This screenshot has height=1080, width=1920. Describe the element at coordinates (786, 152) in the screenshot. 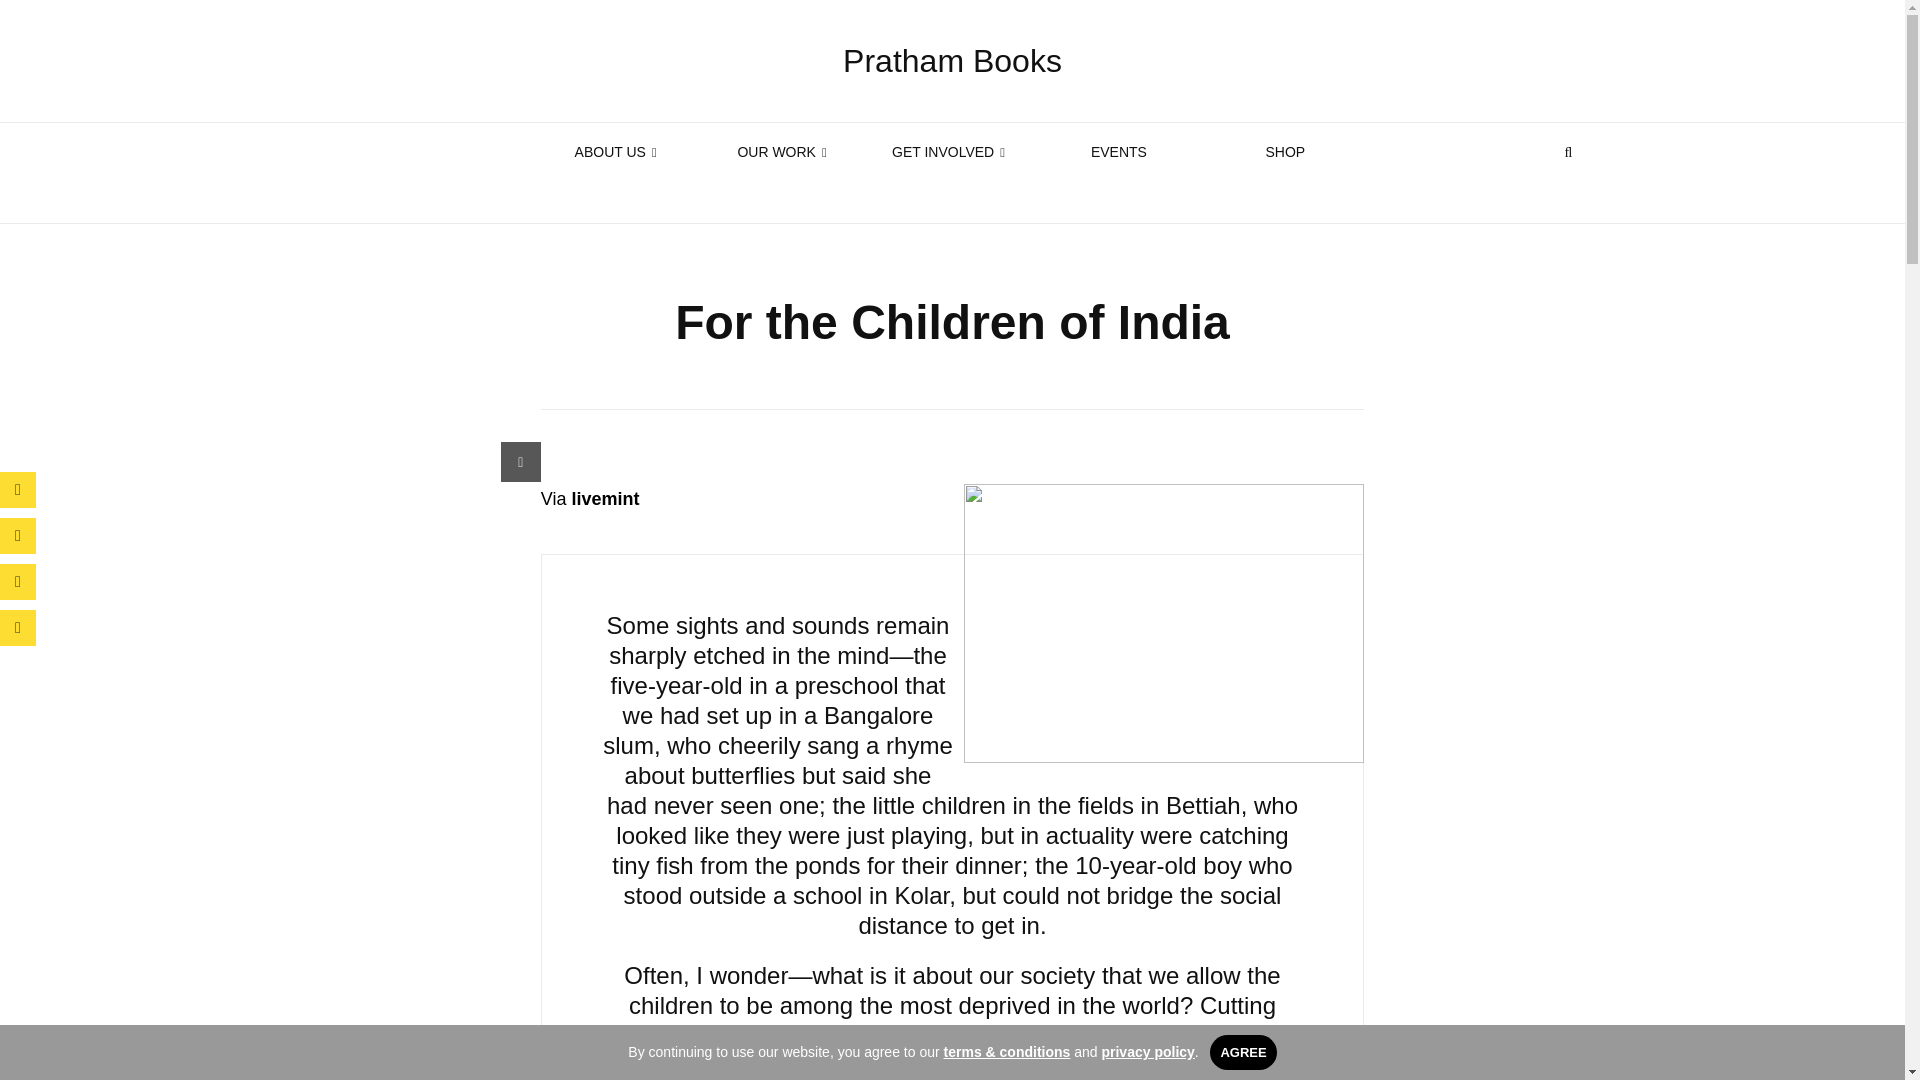

I see `OUR WORK` at that location.